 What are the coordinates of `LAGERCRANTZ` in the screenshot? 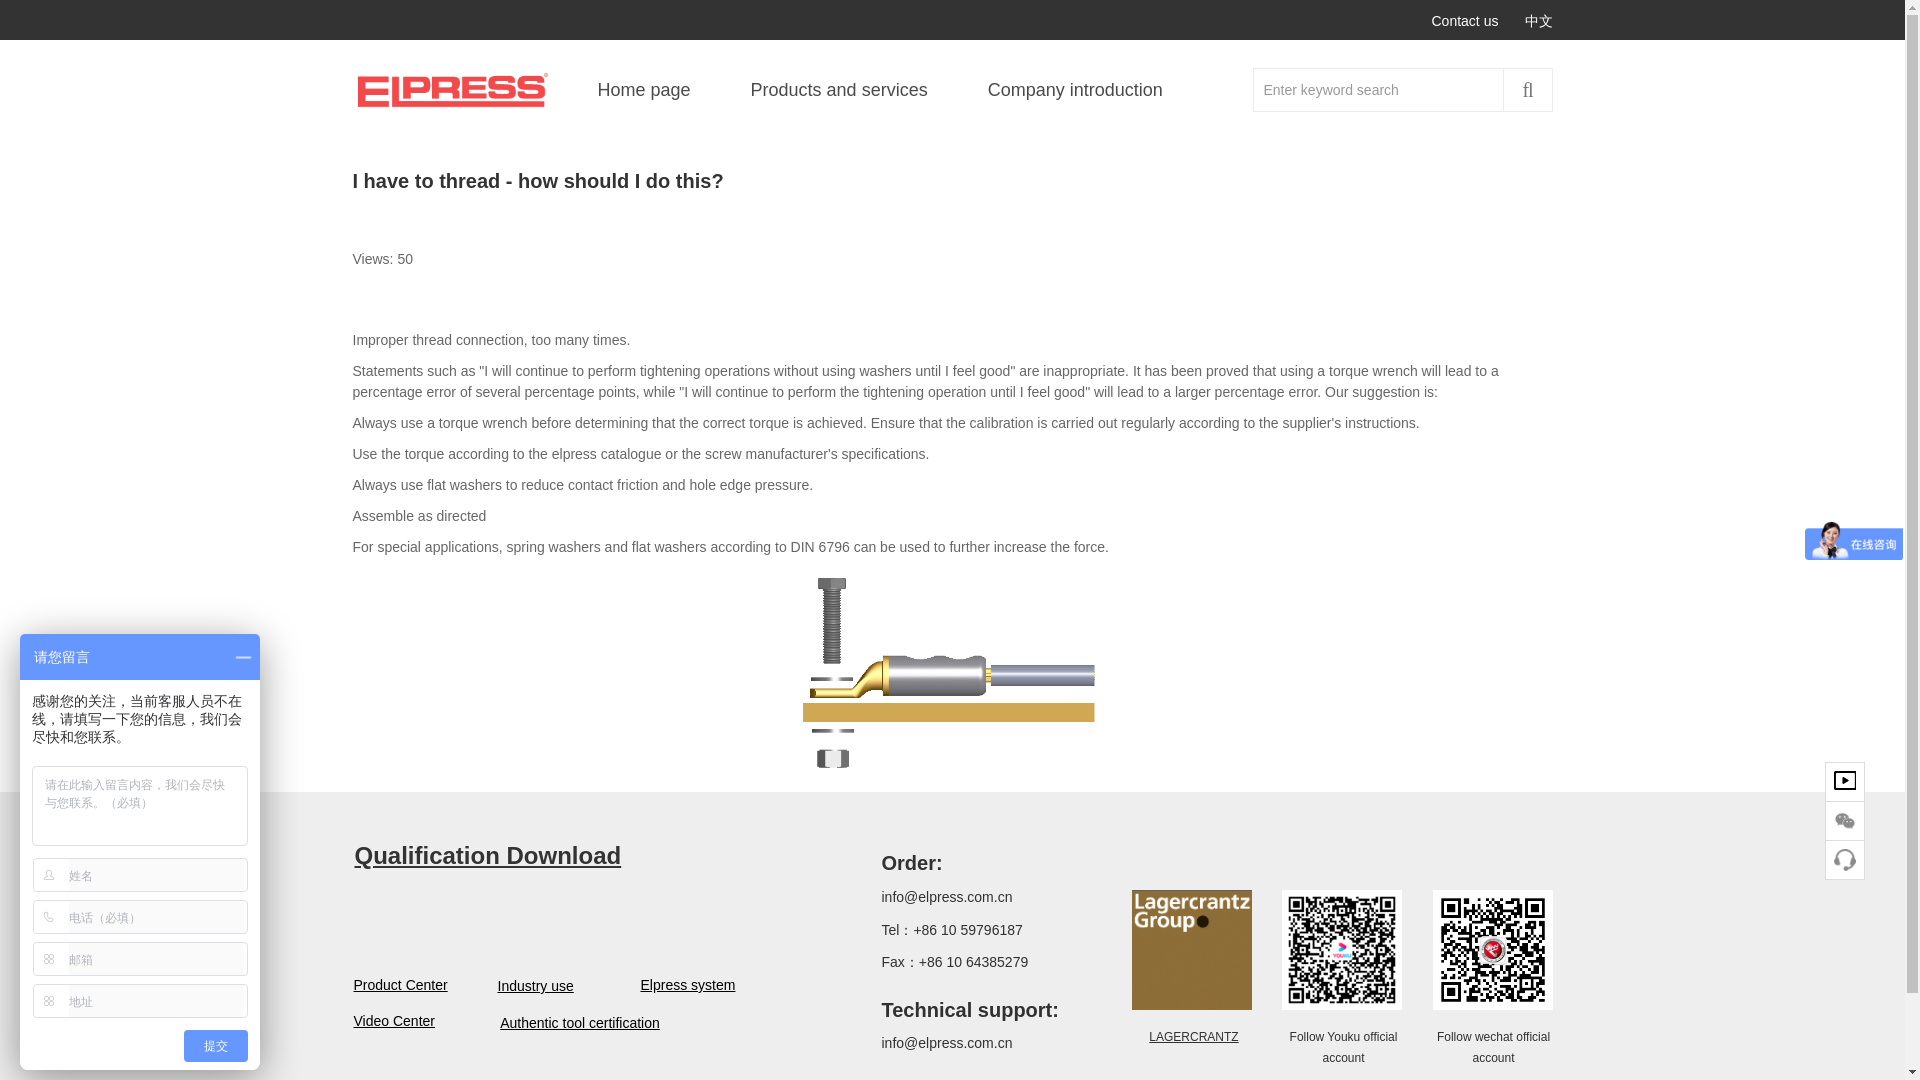 It's located at (1193, 1036).